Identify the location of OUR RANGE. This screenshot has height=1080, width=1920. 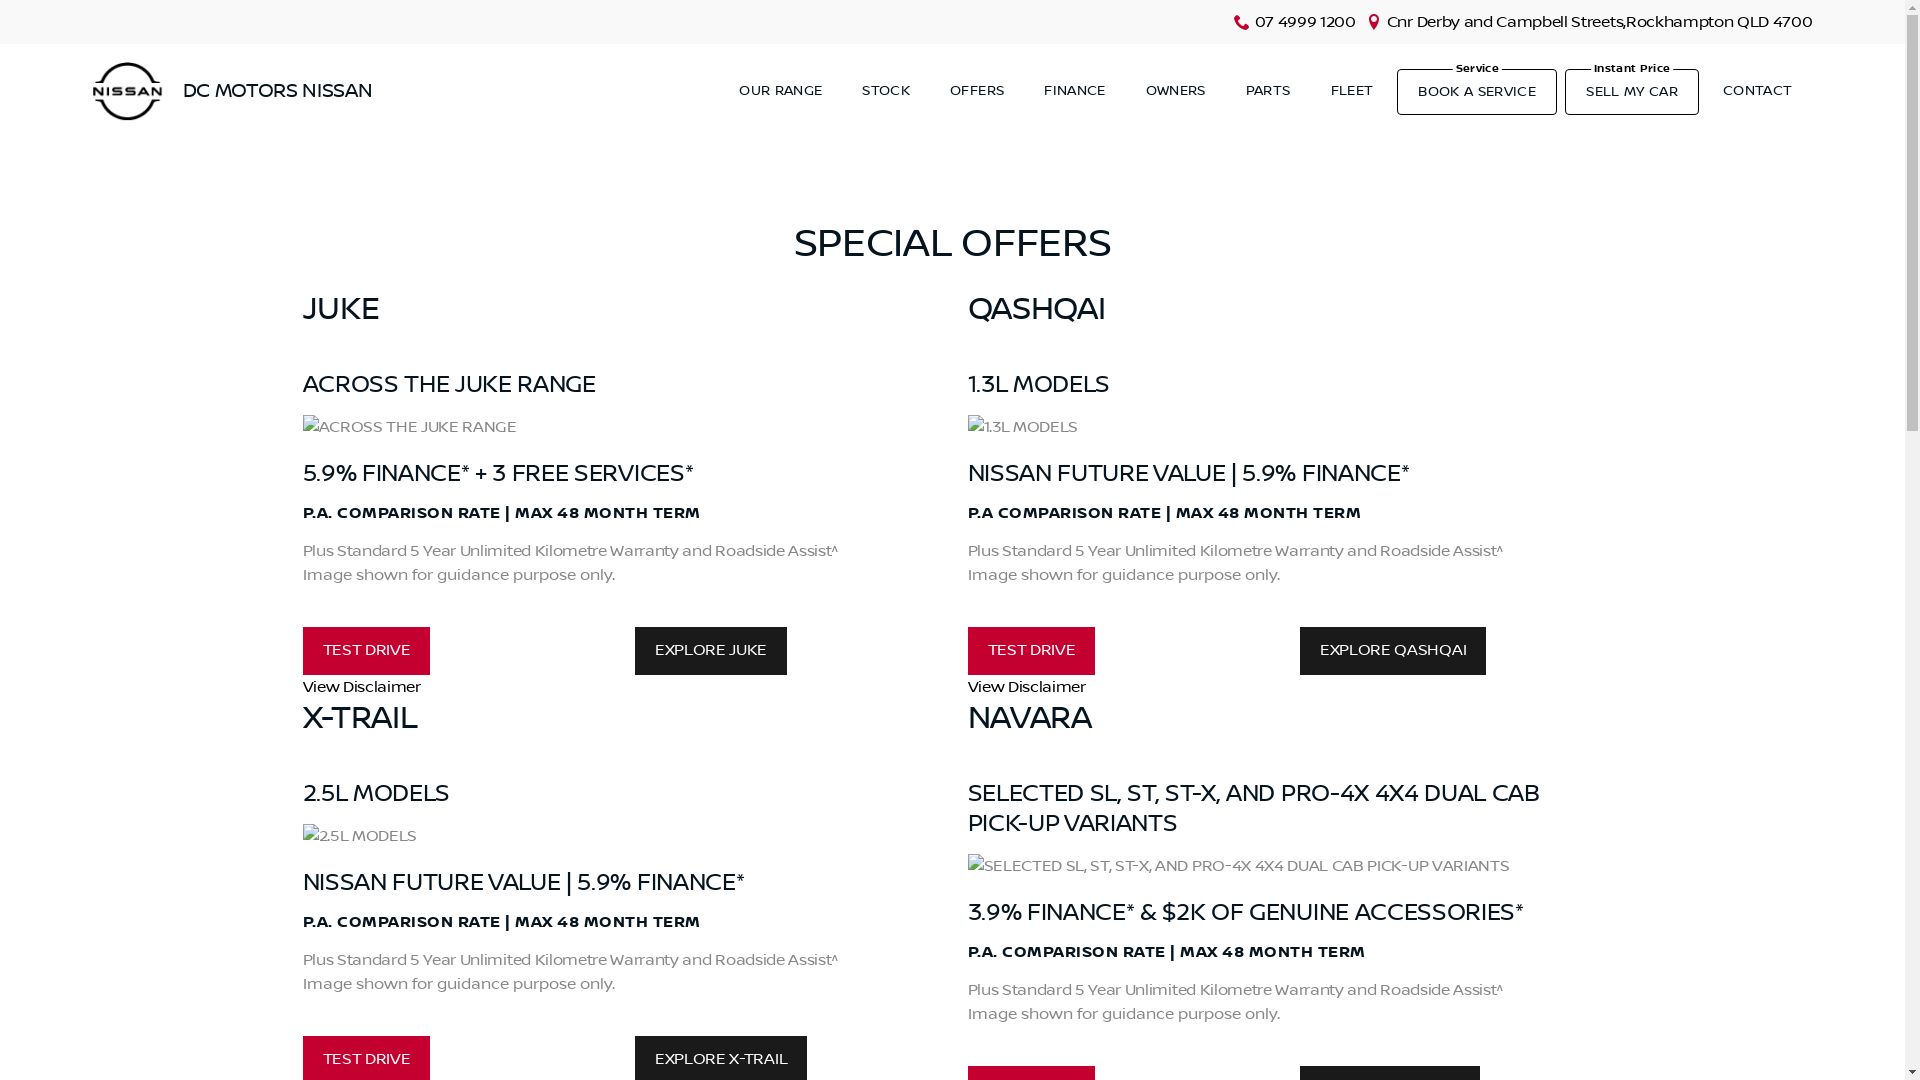
(780, 91).